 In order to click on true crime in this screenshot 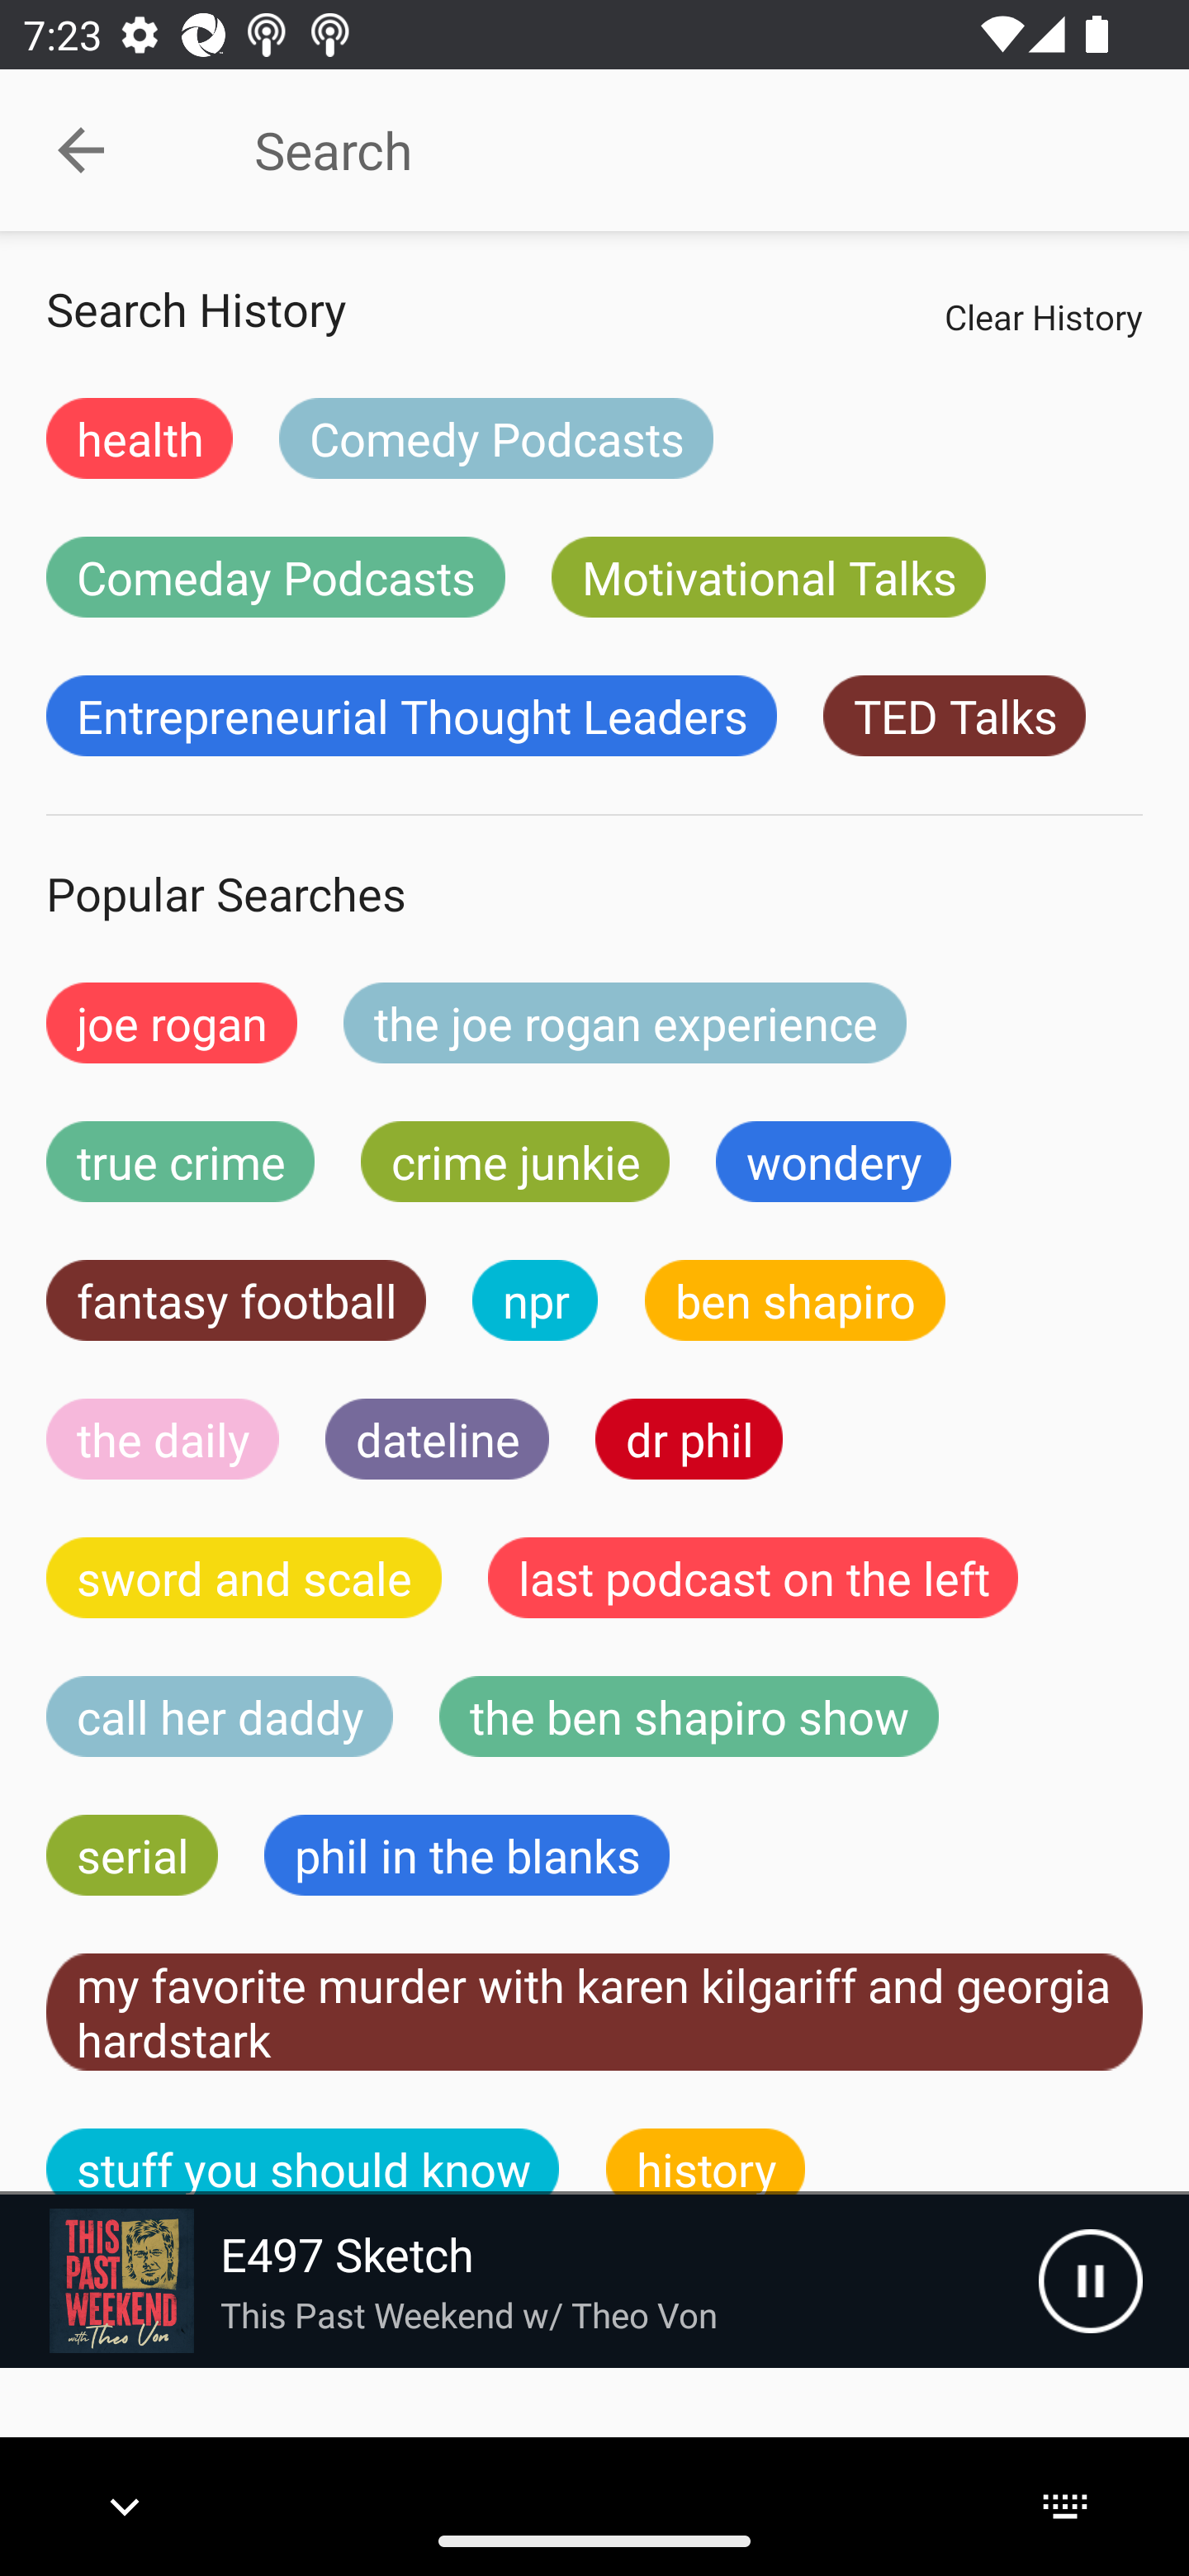, I will do `click(180, 1162)`.